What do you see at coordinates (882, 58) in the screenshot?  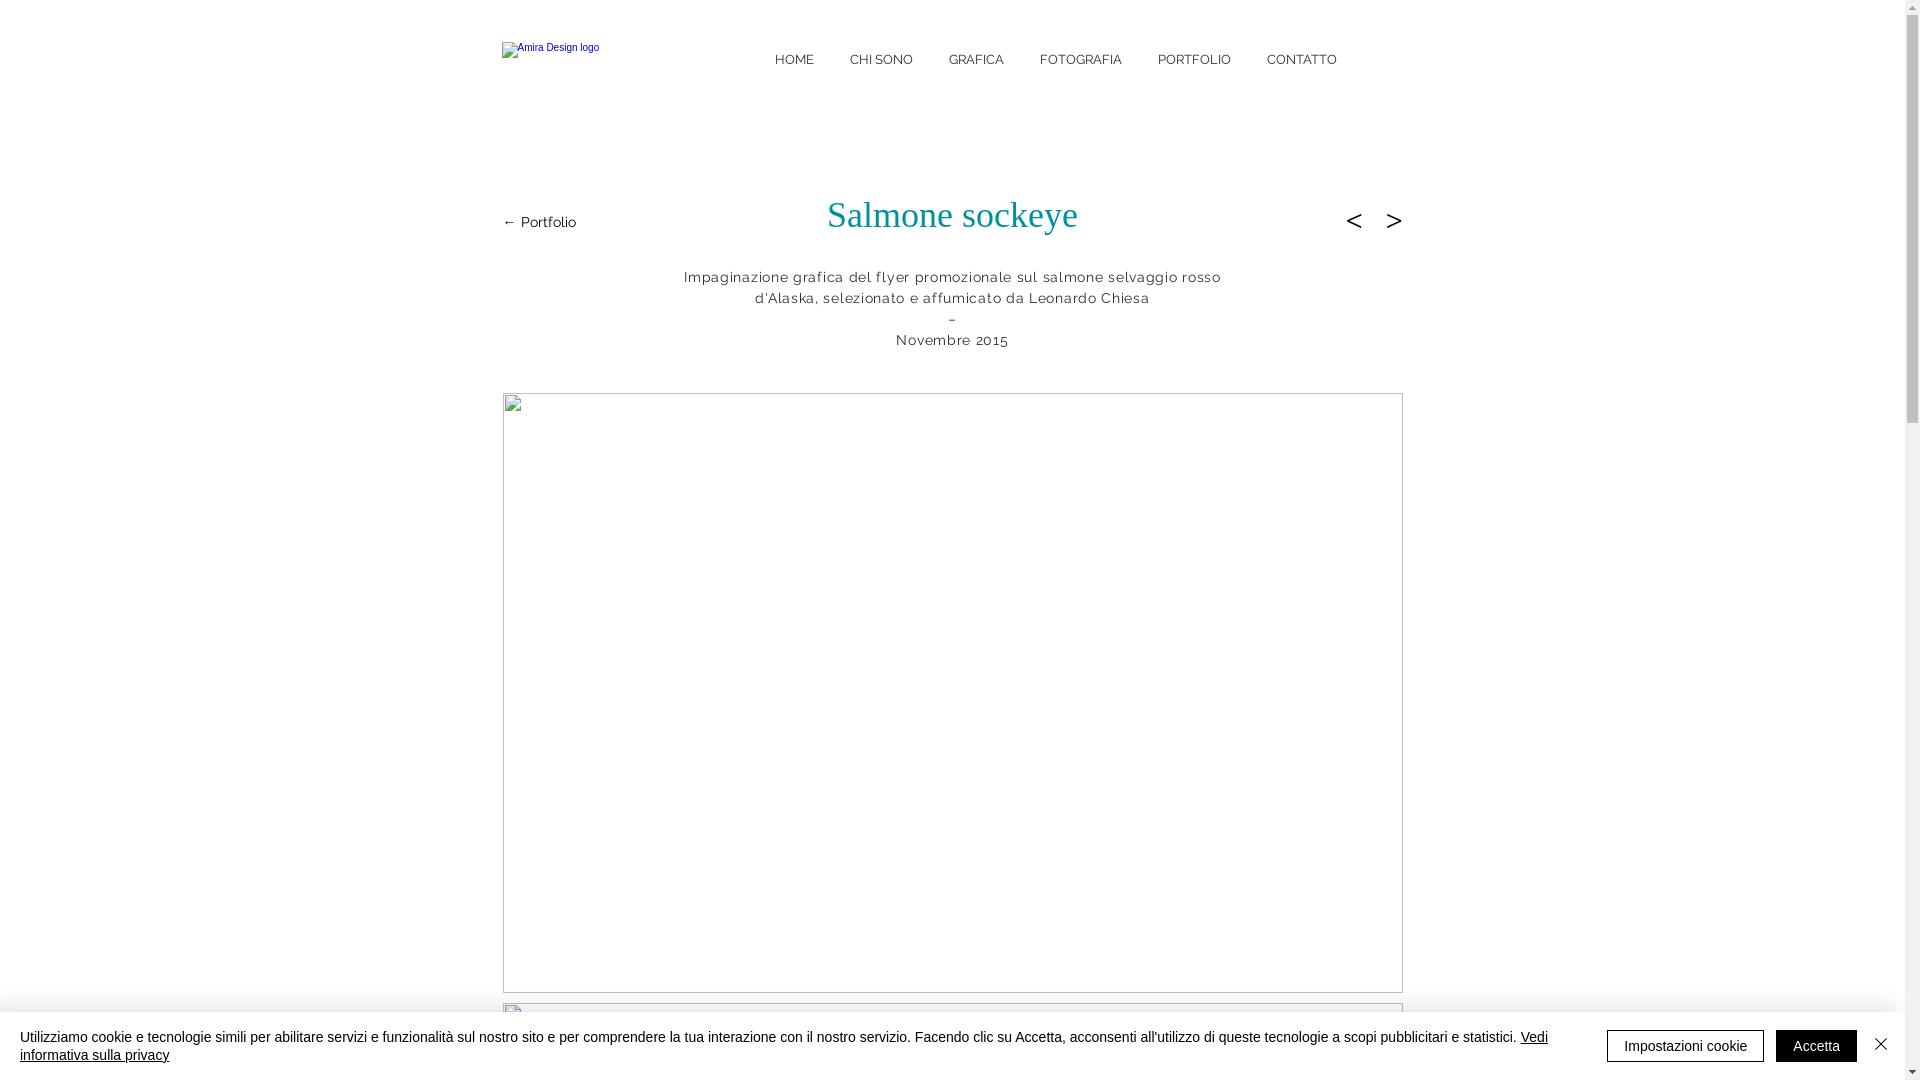 I see `CHI SONO` at bounding box center [882, 58].